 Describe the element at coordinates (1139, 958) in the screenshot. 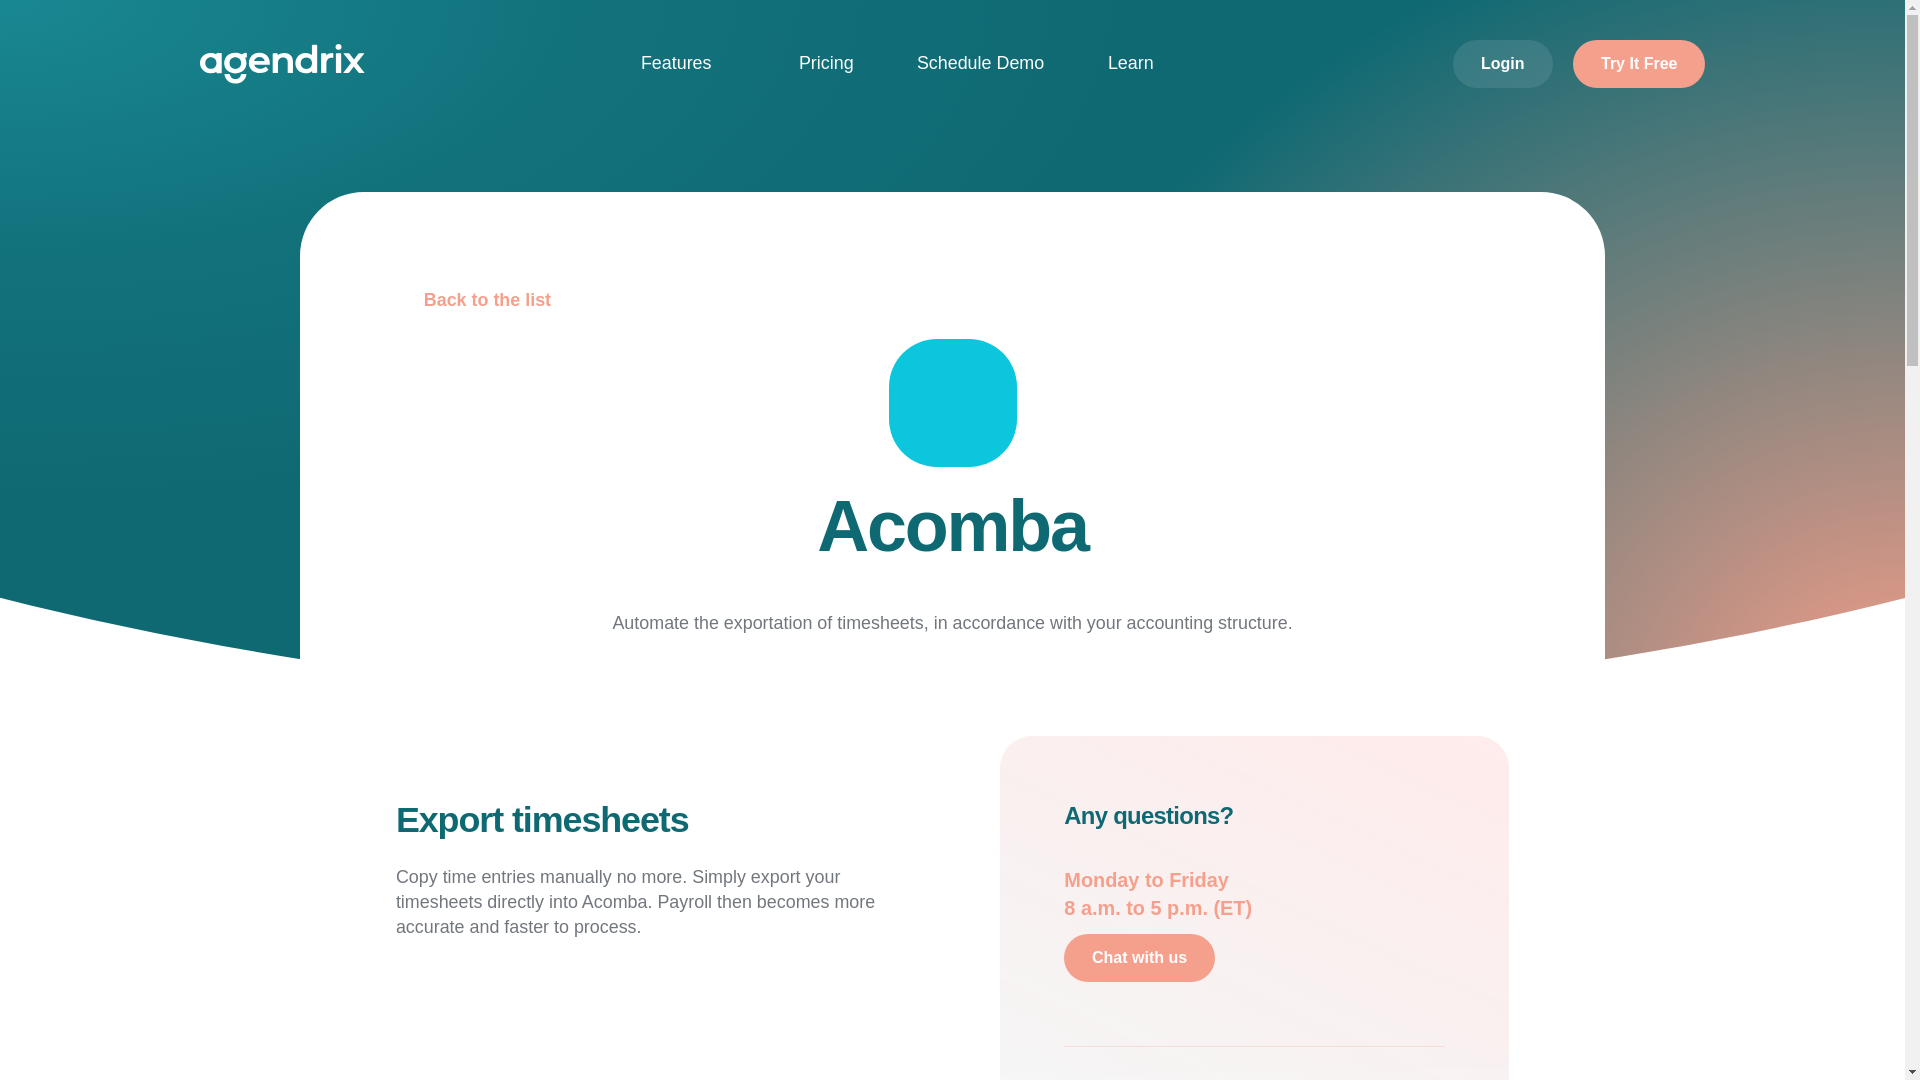

I see `Chat with us` at that location.